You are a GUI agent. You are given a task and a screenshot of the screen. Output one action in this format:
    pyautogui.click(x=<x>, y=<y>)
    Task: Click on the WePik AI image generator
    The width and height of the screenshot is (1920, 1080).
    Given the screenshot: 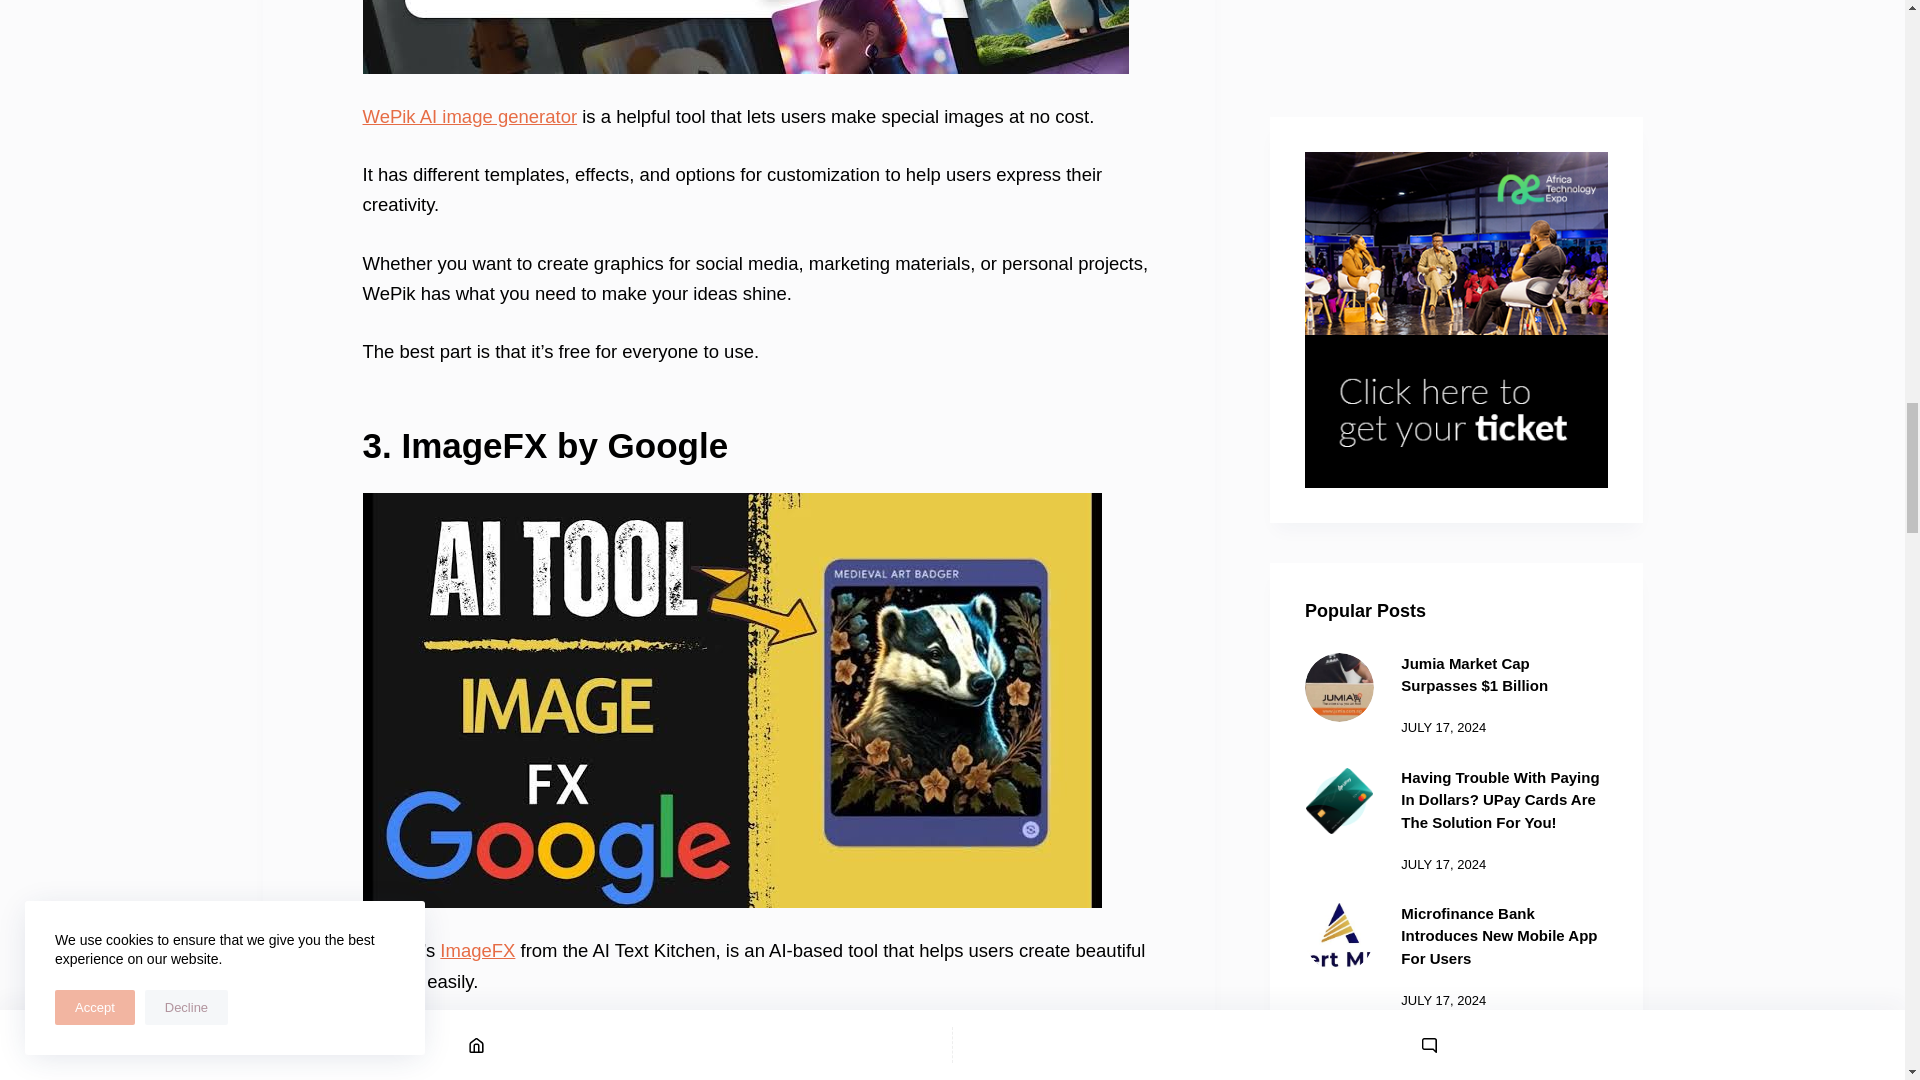 What is the action you would take?
    pyautogui.click(x=470, y=116)
    